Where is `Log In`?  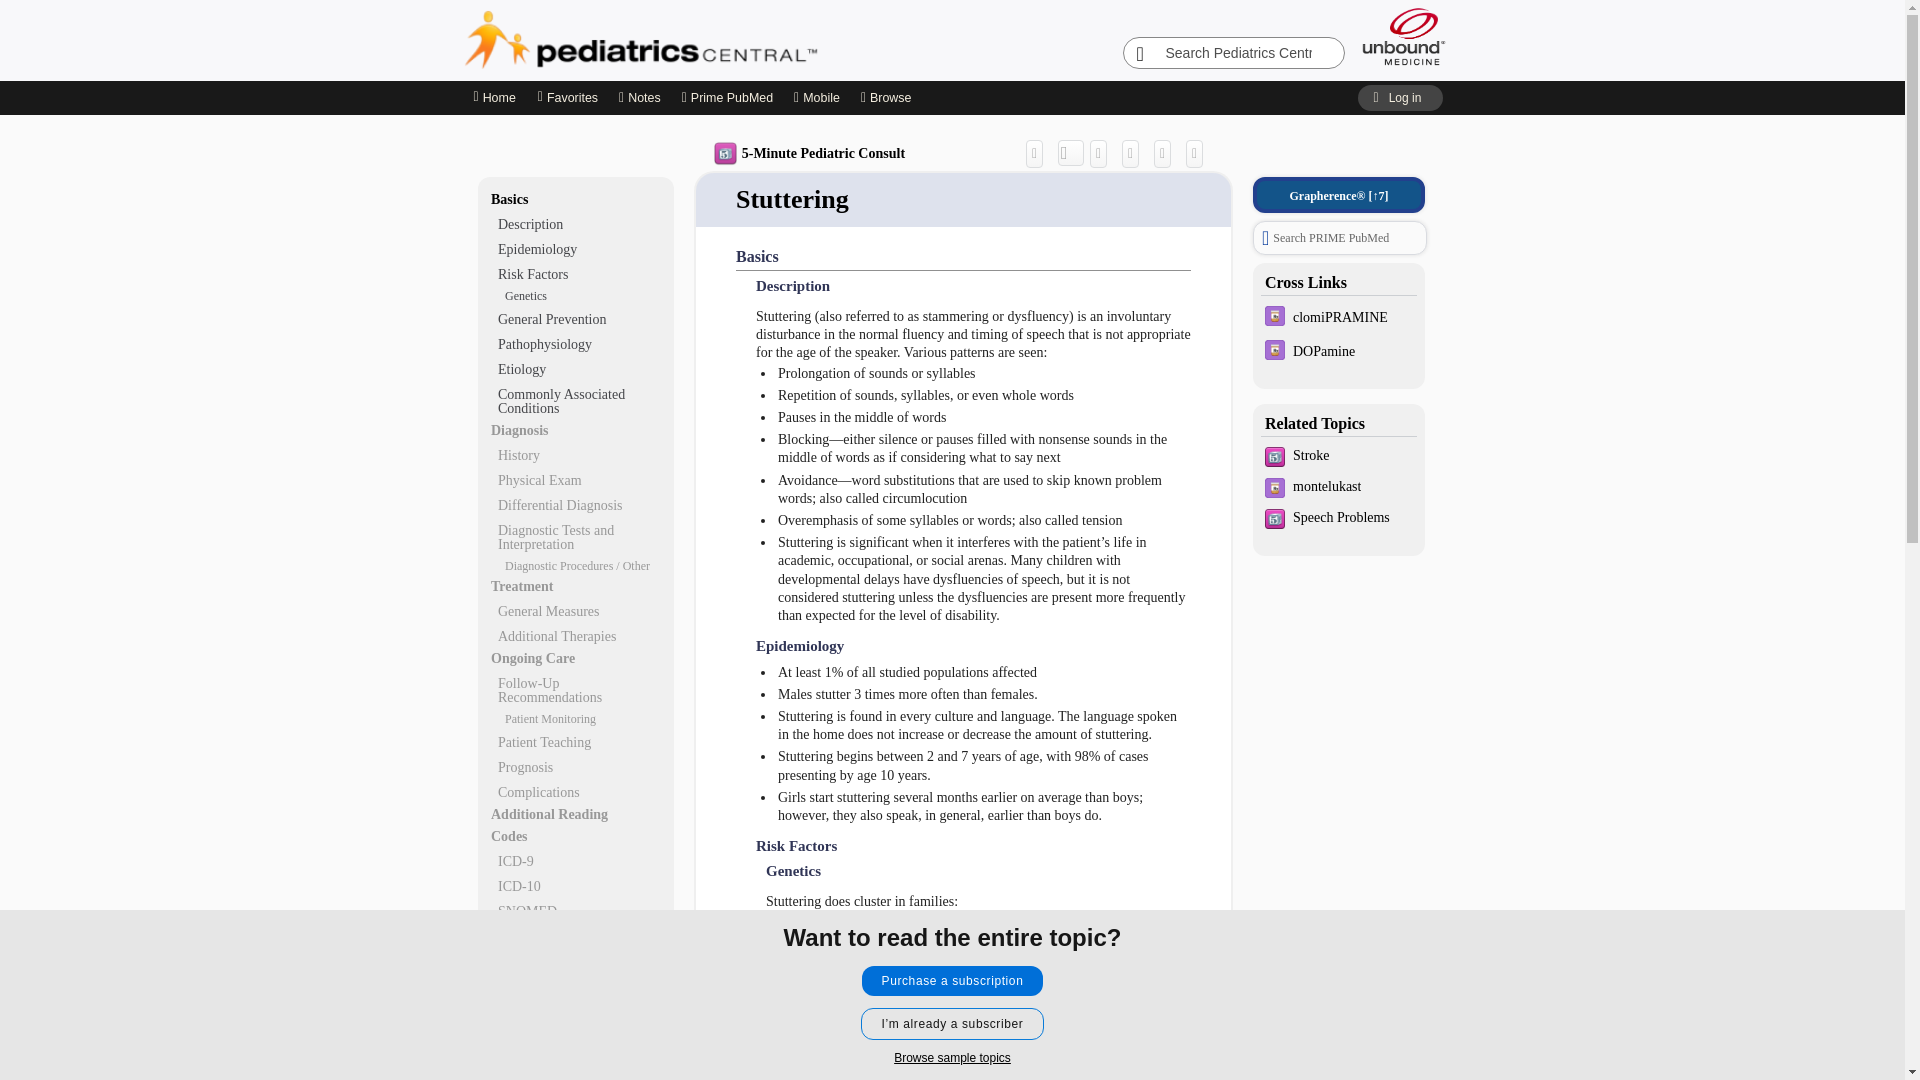 Log In is located at coordinates (1399, 98).